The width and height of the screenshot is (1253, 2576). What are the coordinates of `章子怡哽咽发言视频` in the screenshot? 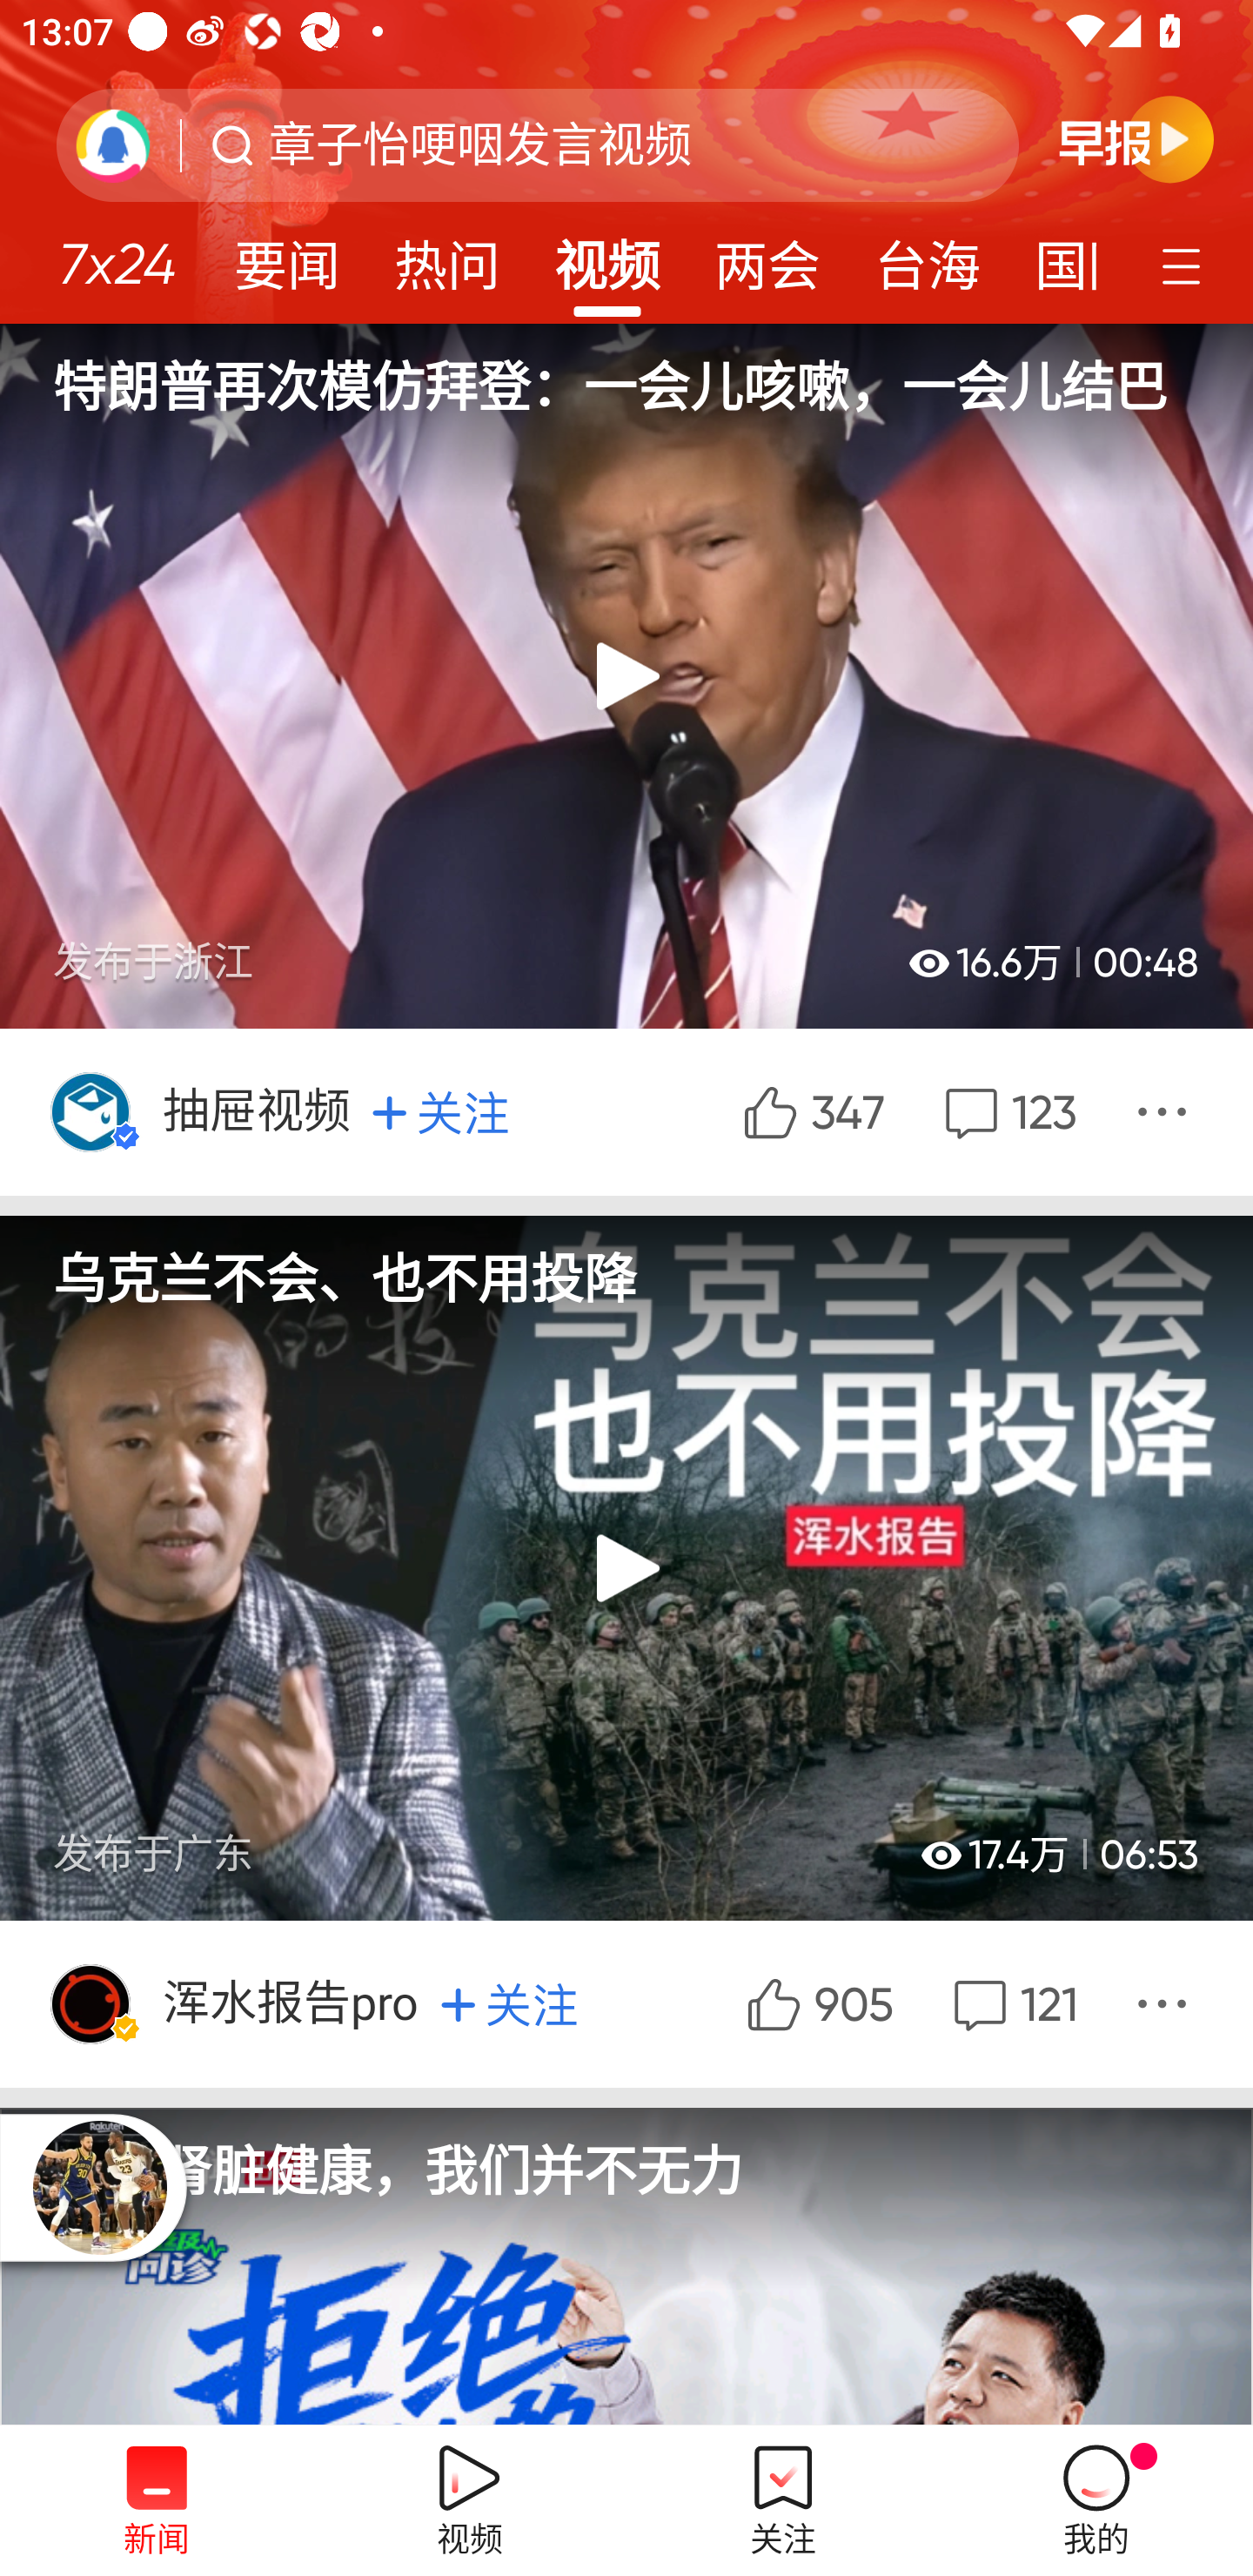 It's located at (480, 145).